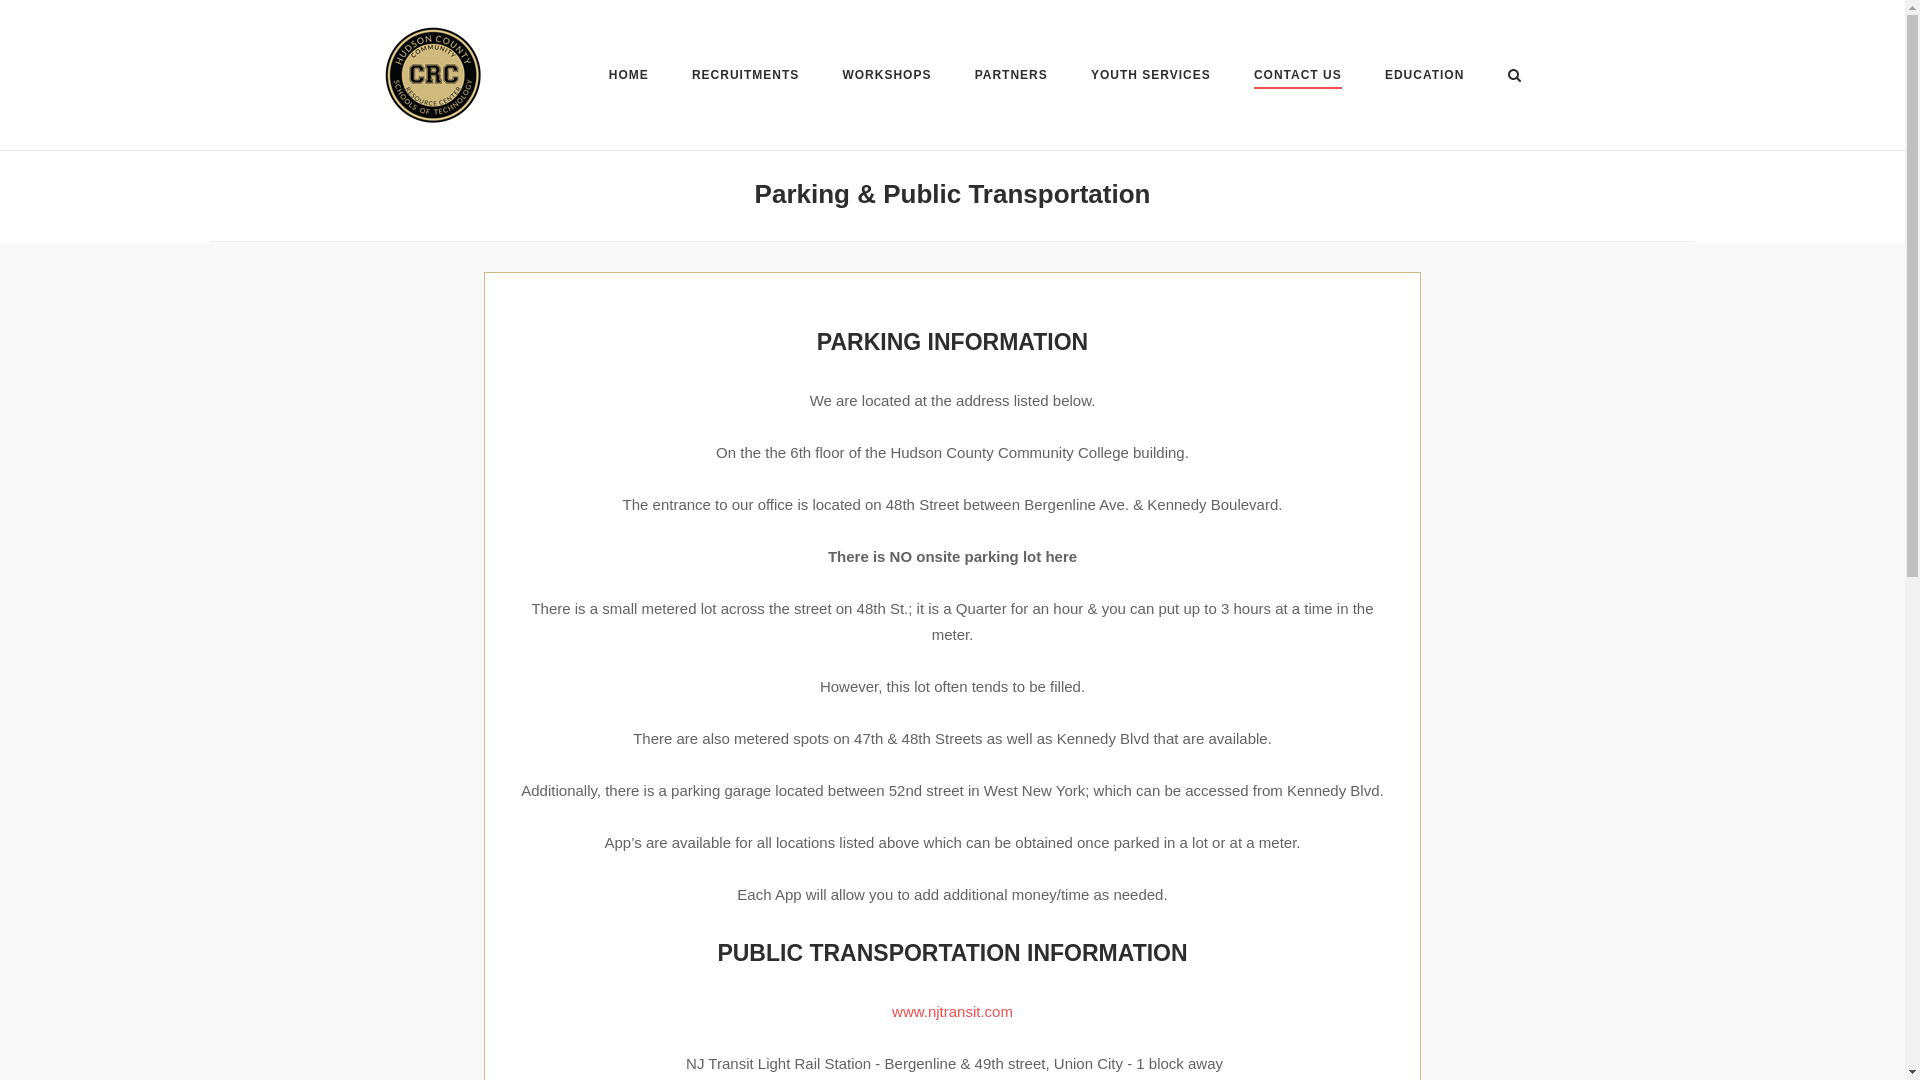 The height and width of the screenshot is (1080, 1920). What do you see at coordinates (744, 78) in the screenshot?
I see `RECRUITMENTS` at bounding box center [744, 78].